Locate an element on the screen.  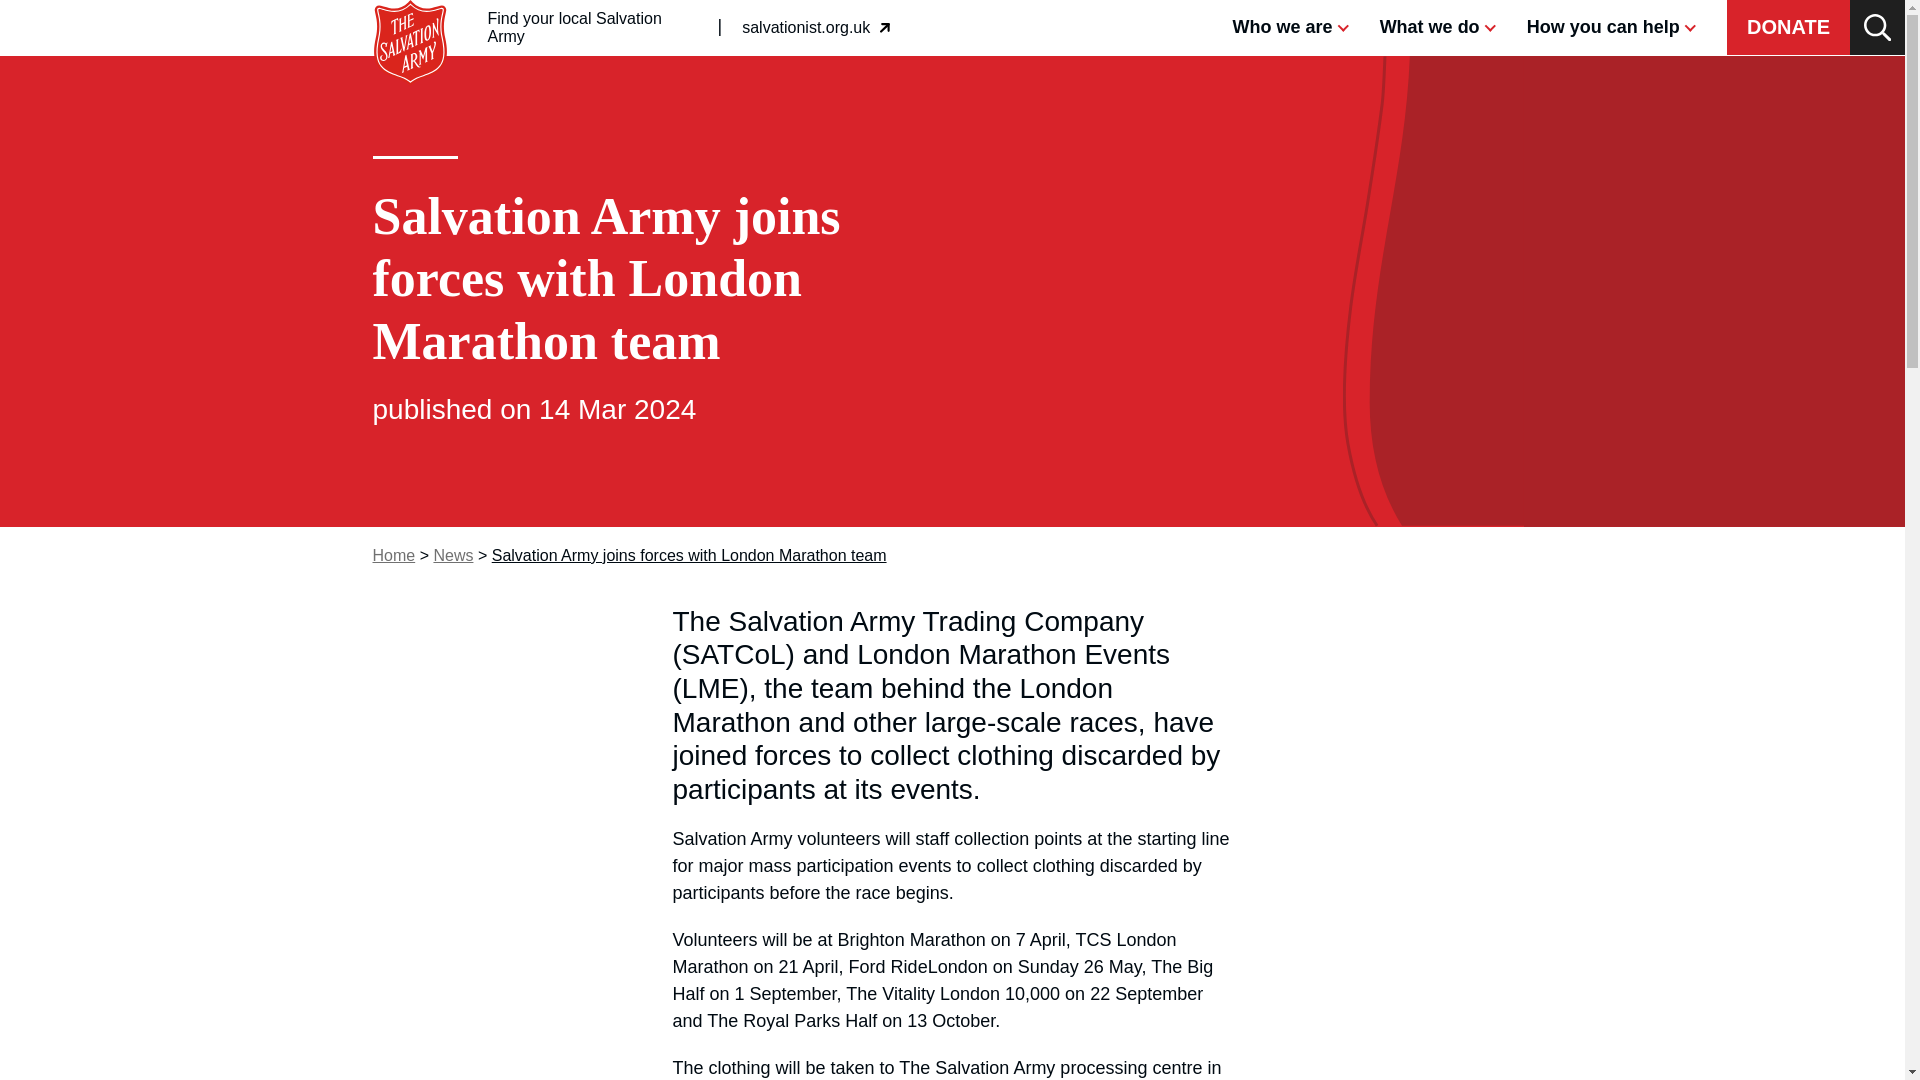
Find your local Salvation Army is located at coordinates (410, 10).